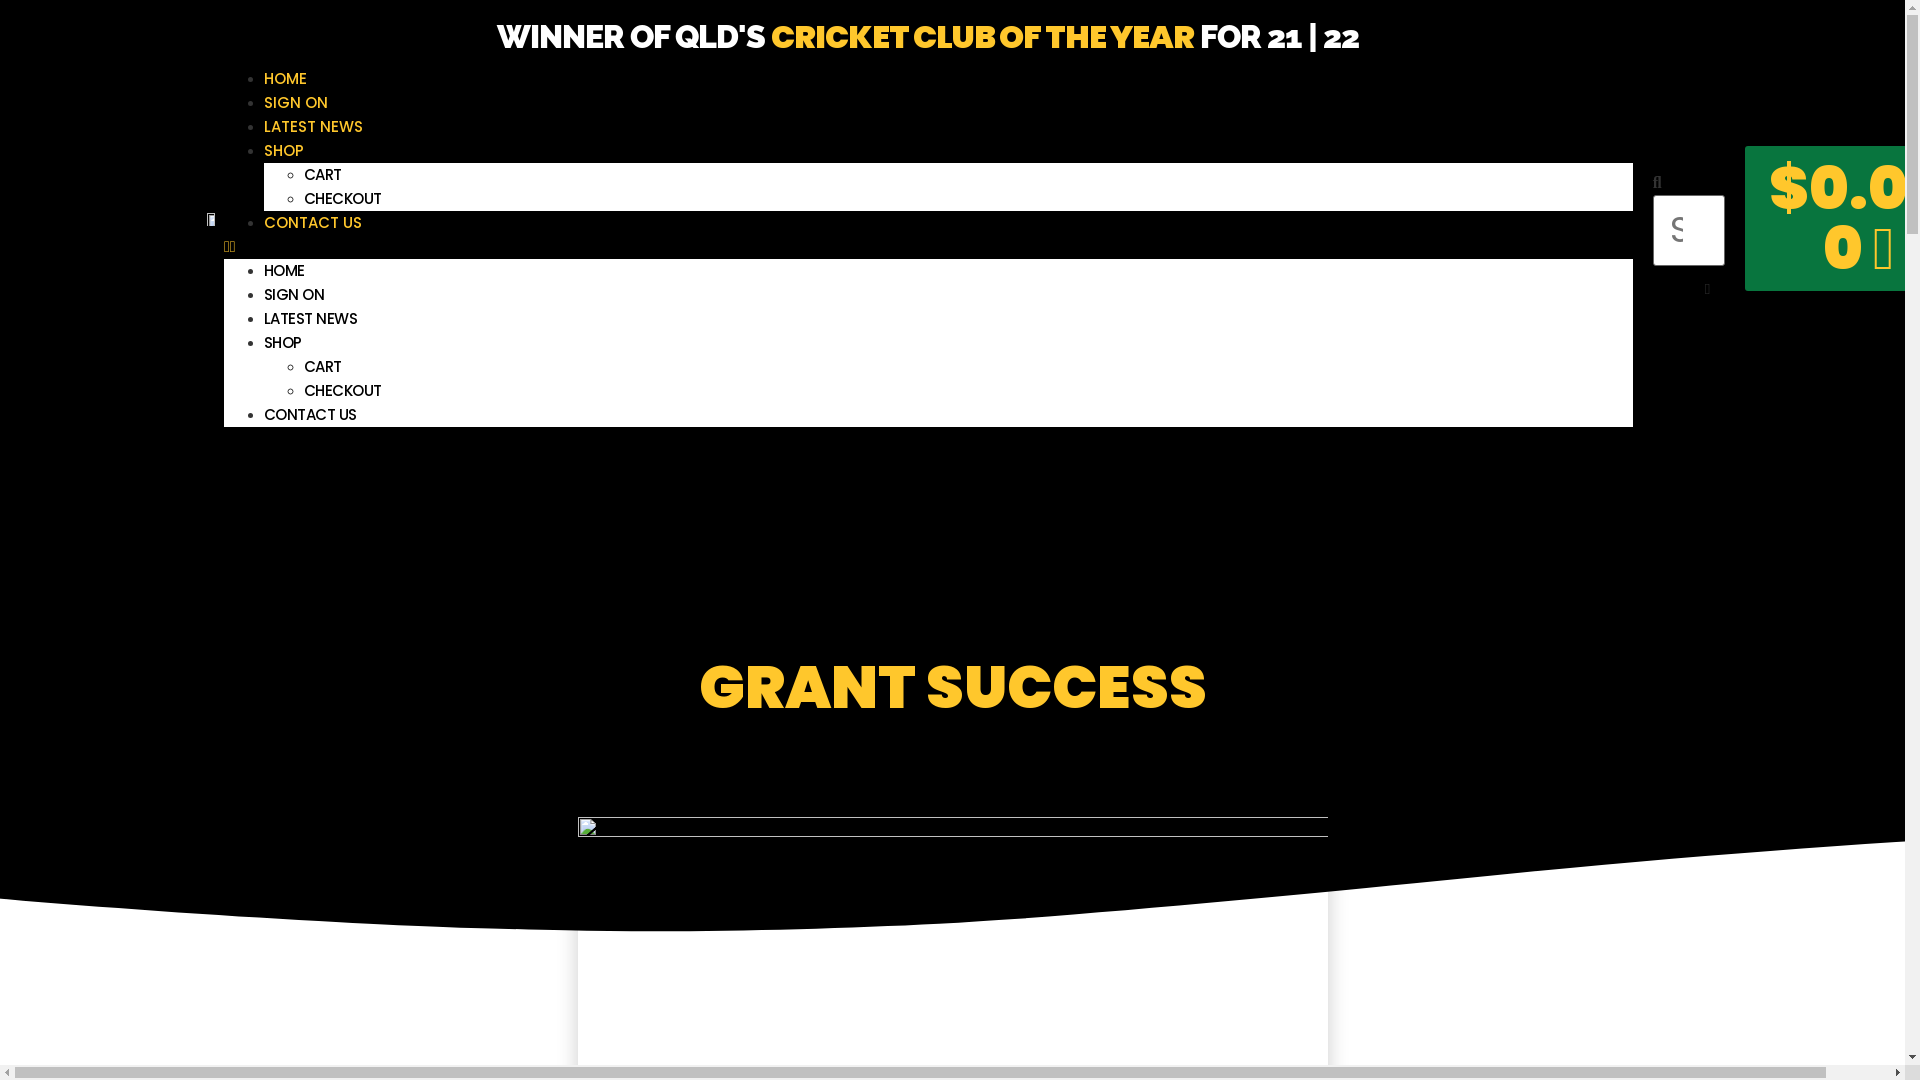  I want to click on HOME, so click(286, 78).